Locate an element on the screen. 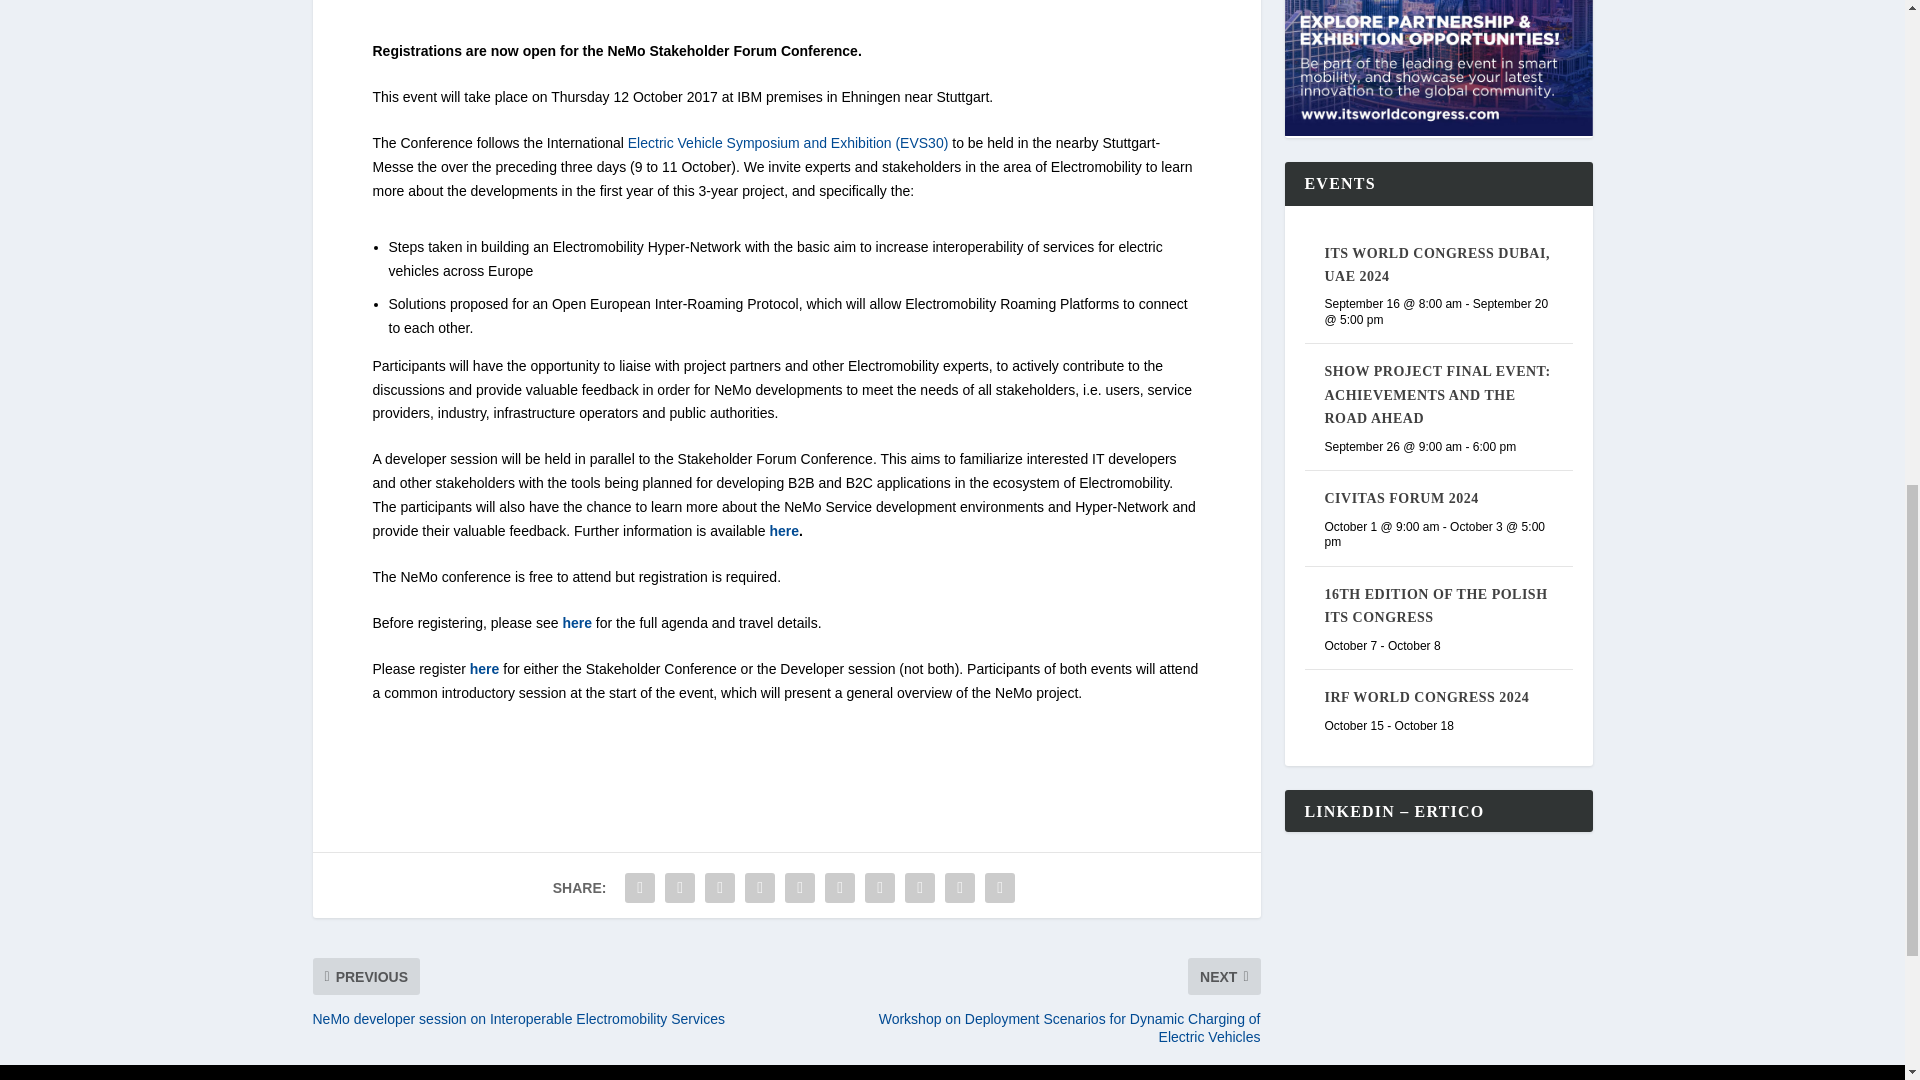  here is located at coordinates (784, 530).